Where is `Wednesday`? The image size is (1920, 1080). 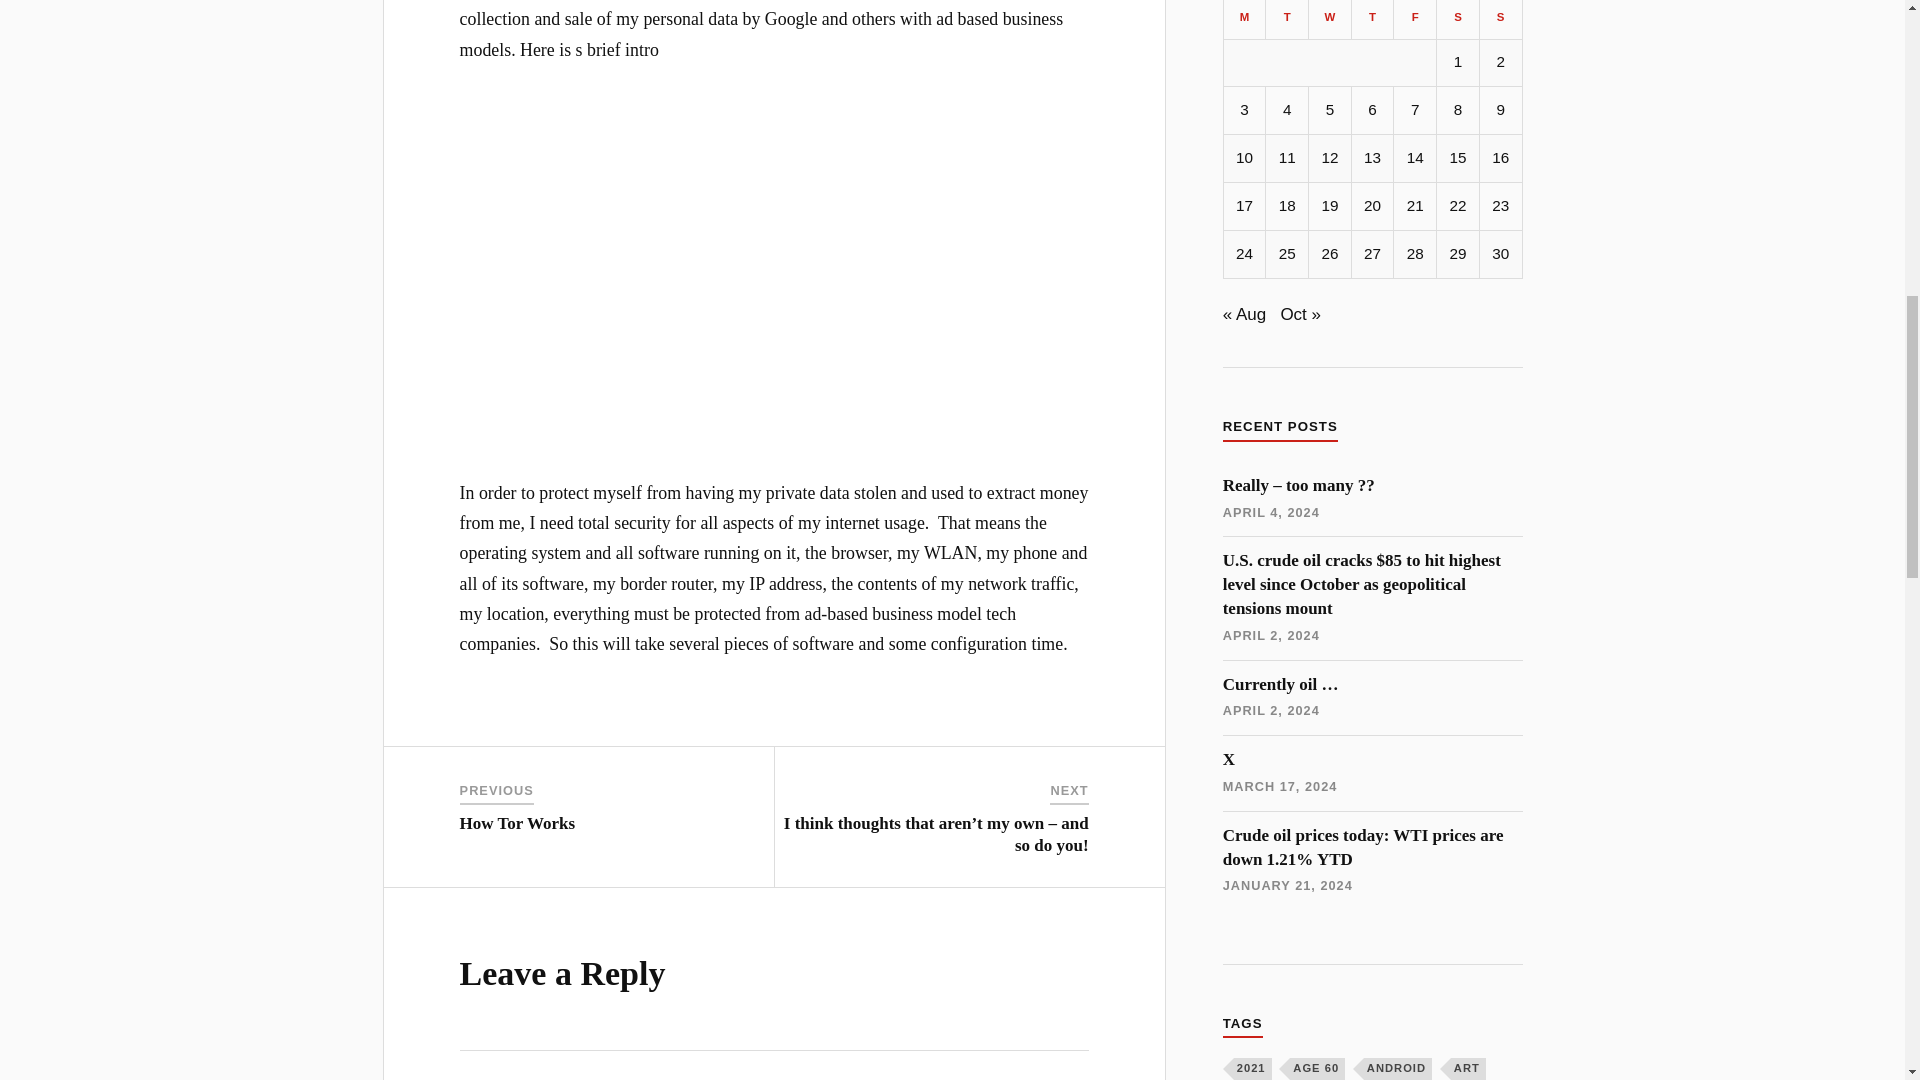
Wednesday is located at coordinates (1330, 19).